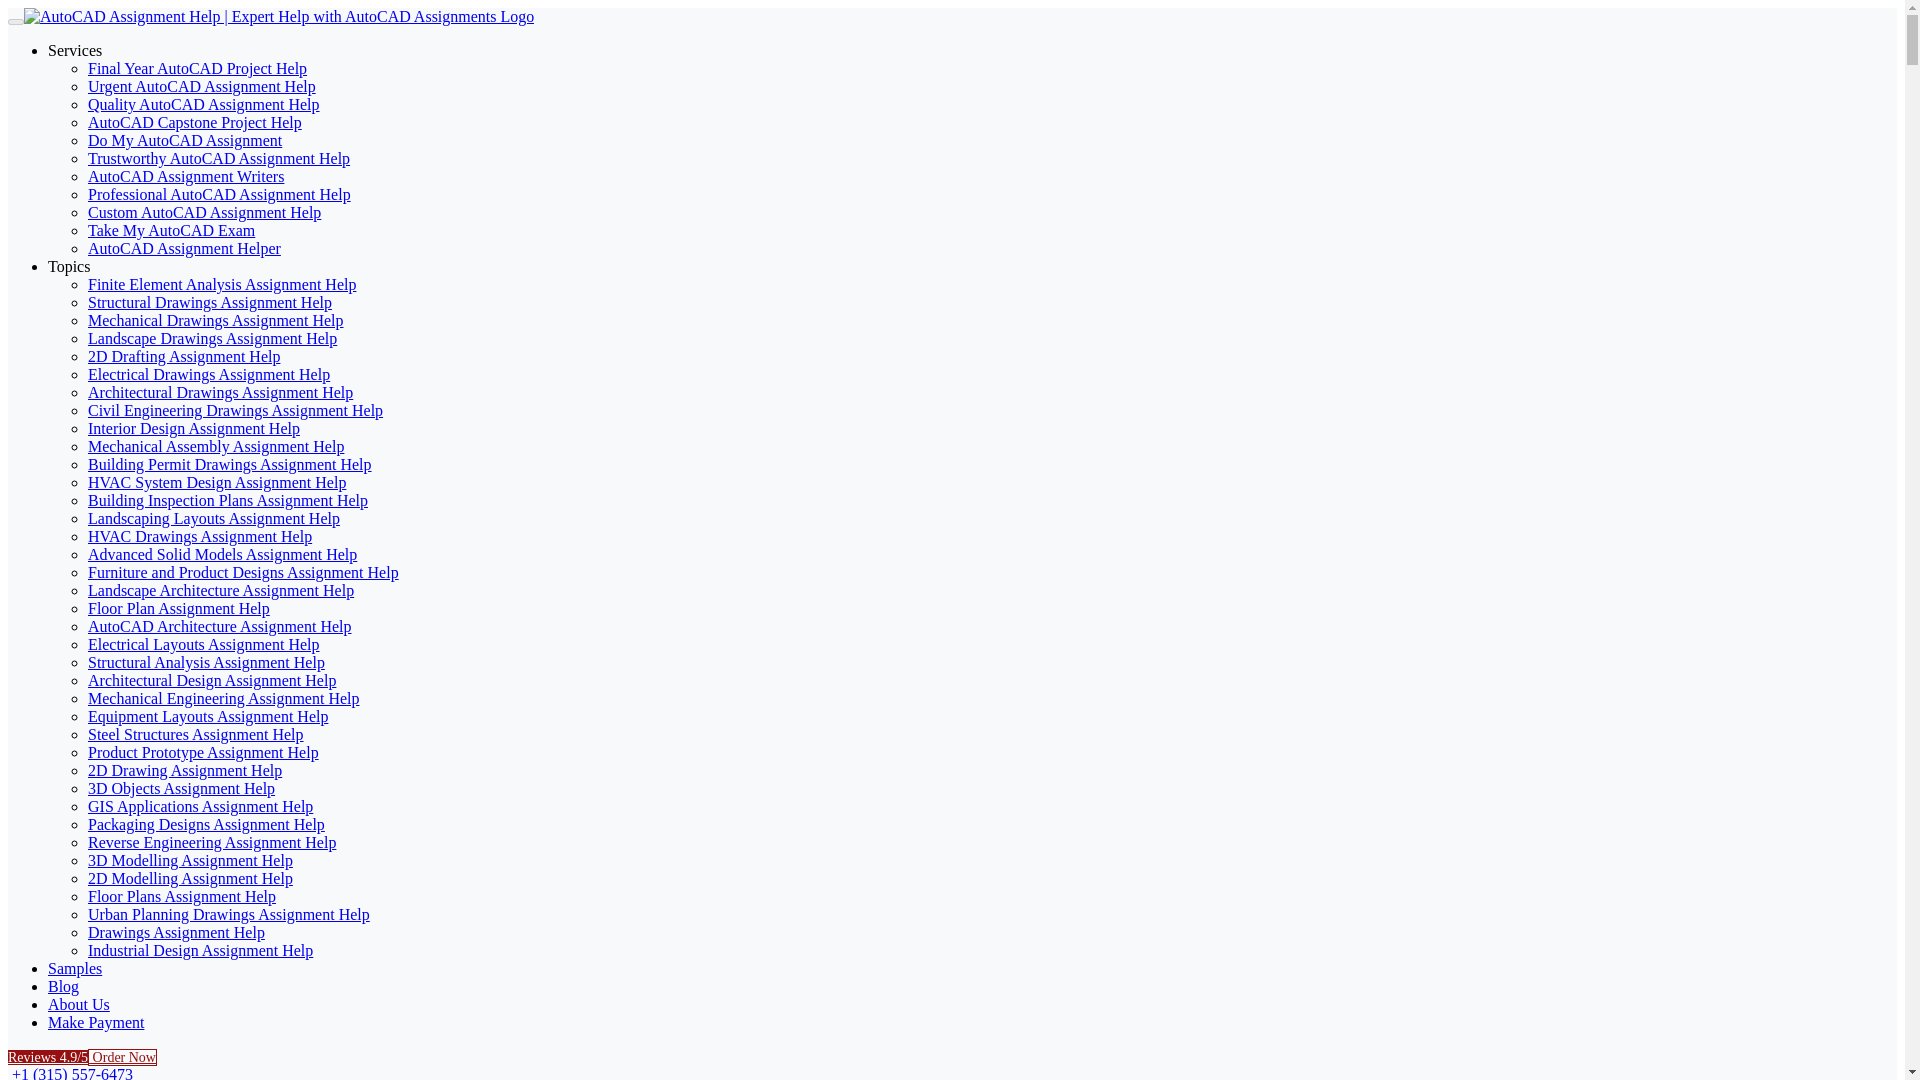  Describe the element at coordinates (184, 356) in the screenshot. I see `2D Drafting Assignment Help` at that location.